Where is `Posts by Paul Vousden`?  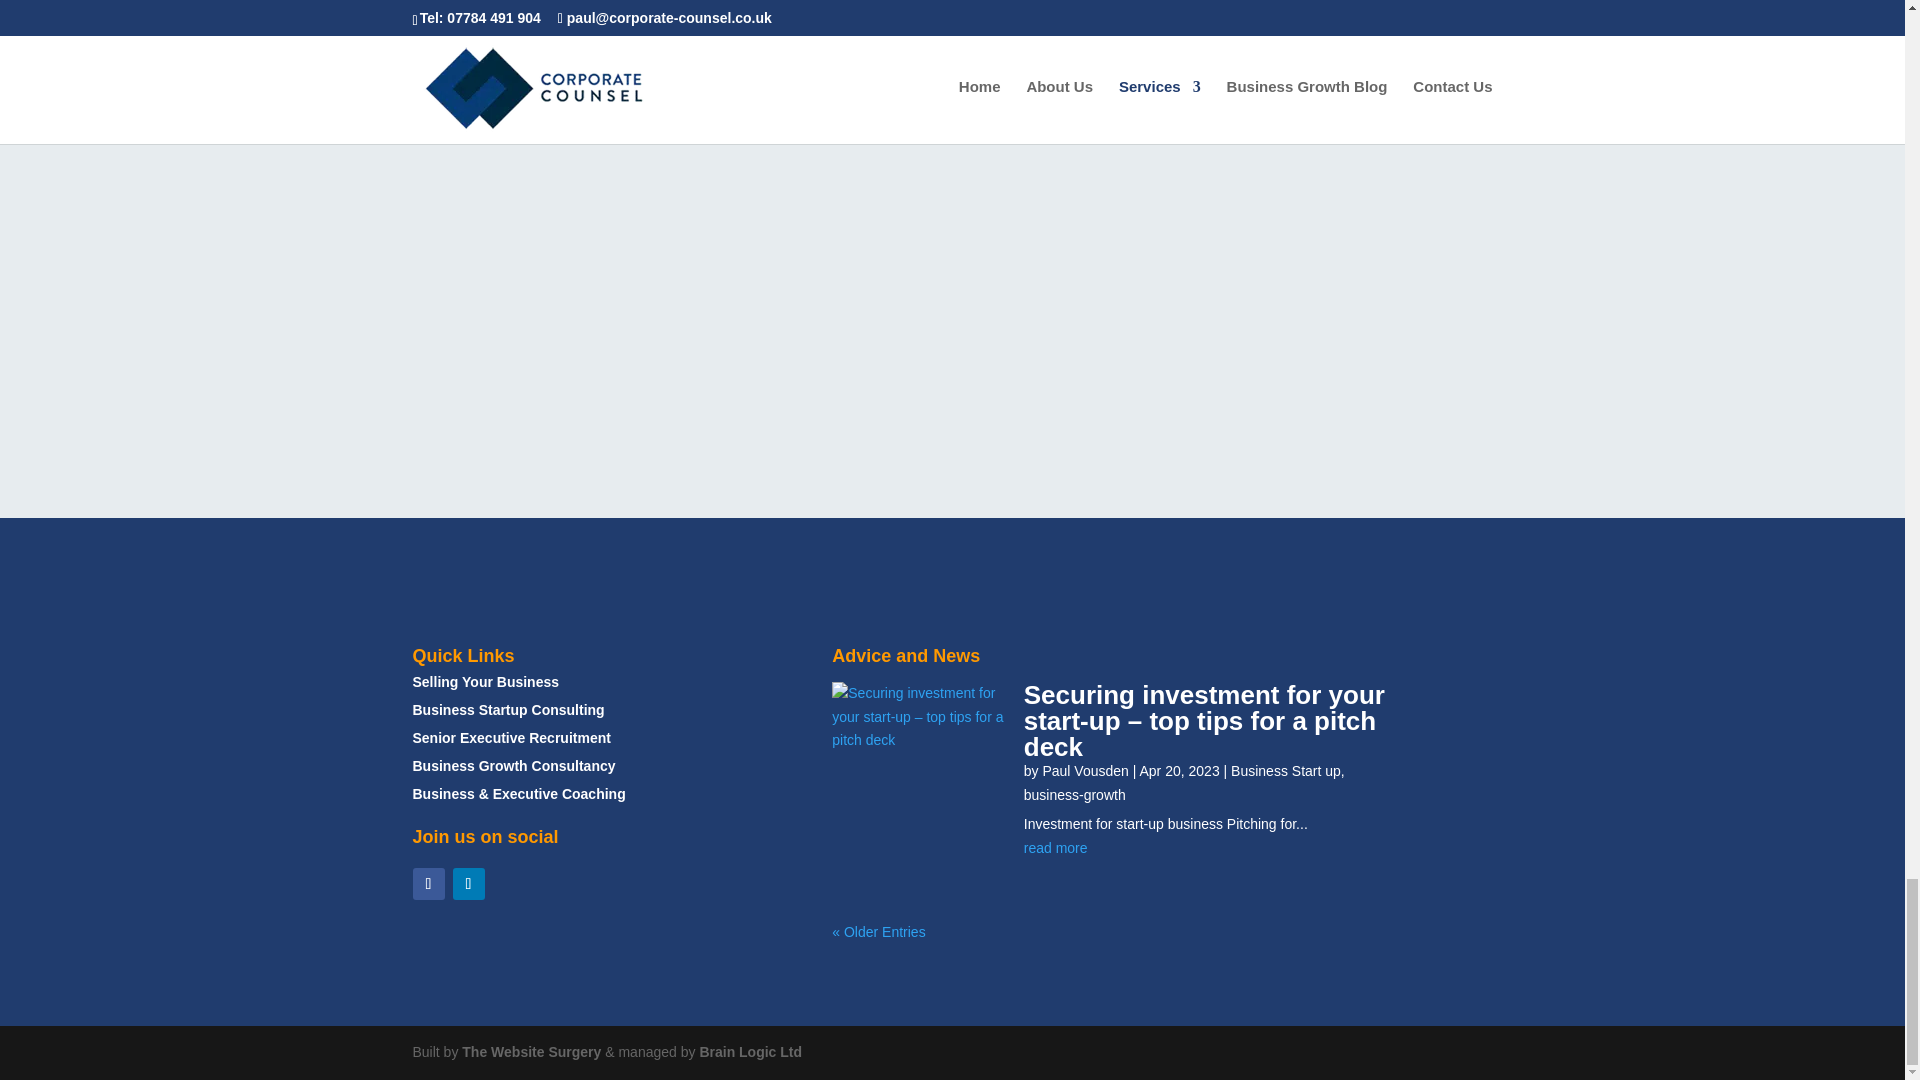 Posts by Paul Vousden is located at coordinates (1085, 770).